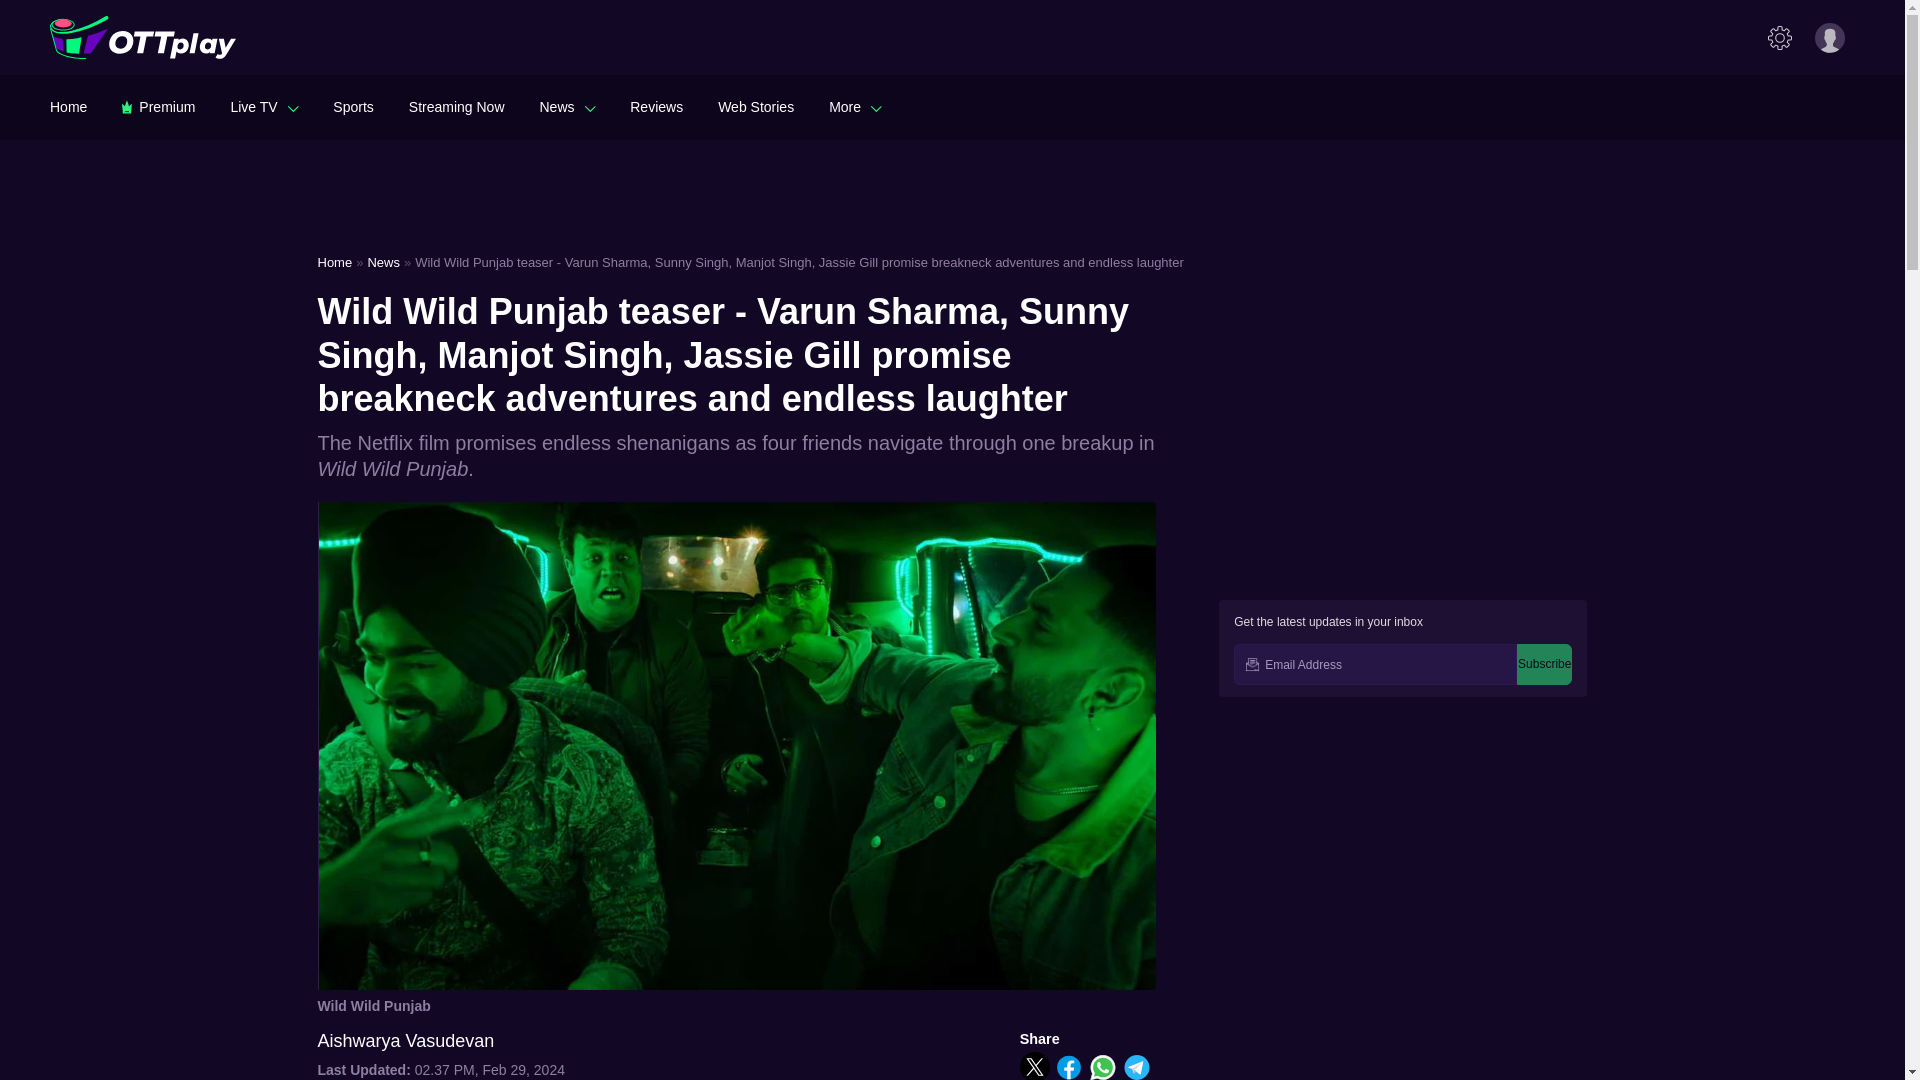 Image resolution: width=1920 pixels, height=1080 pixels. What do you see at coordinates (456, 106) in the screenshot?
I see `Streaming Now` at bounding box center [456, 106].